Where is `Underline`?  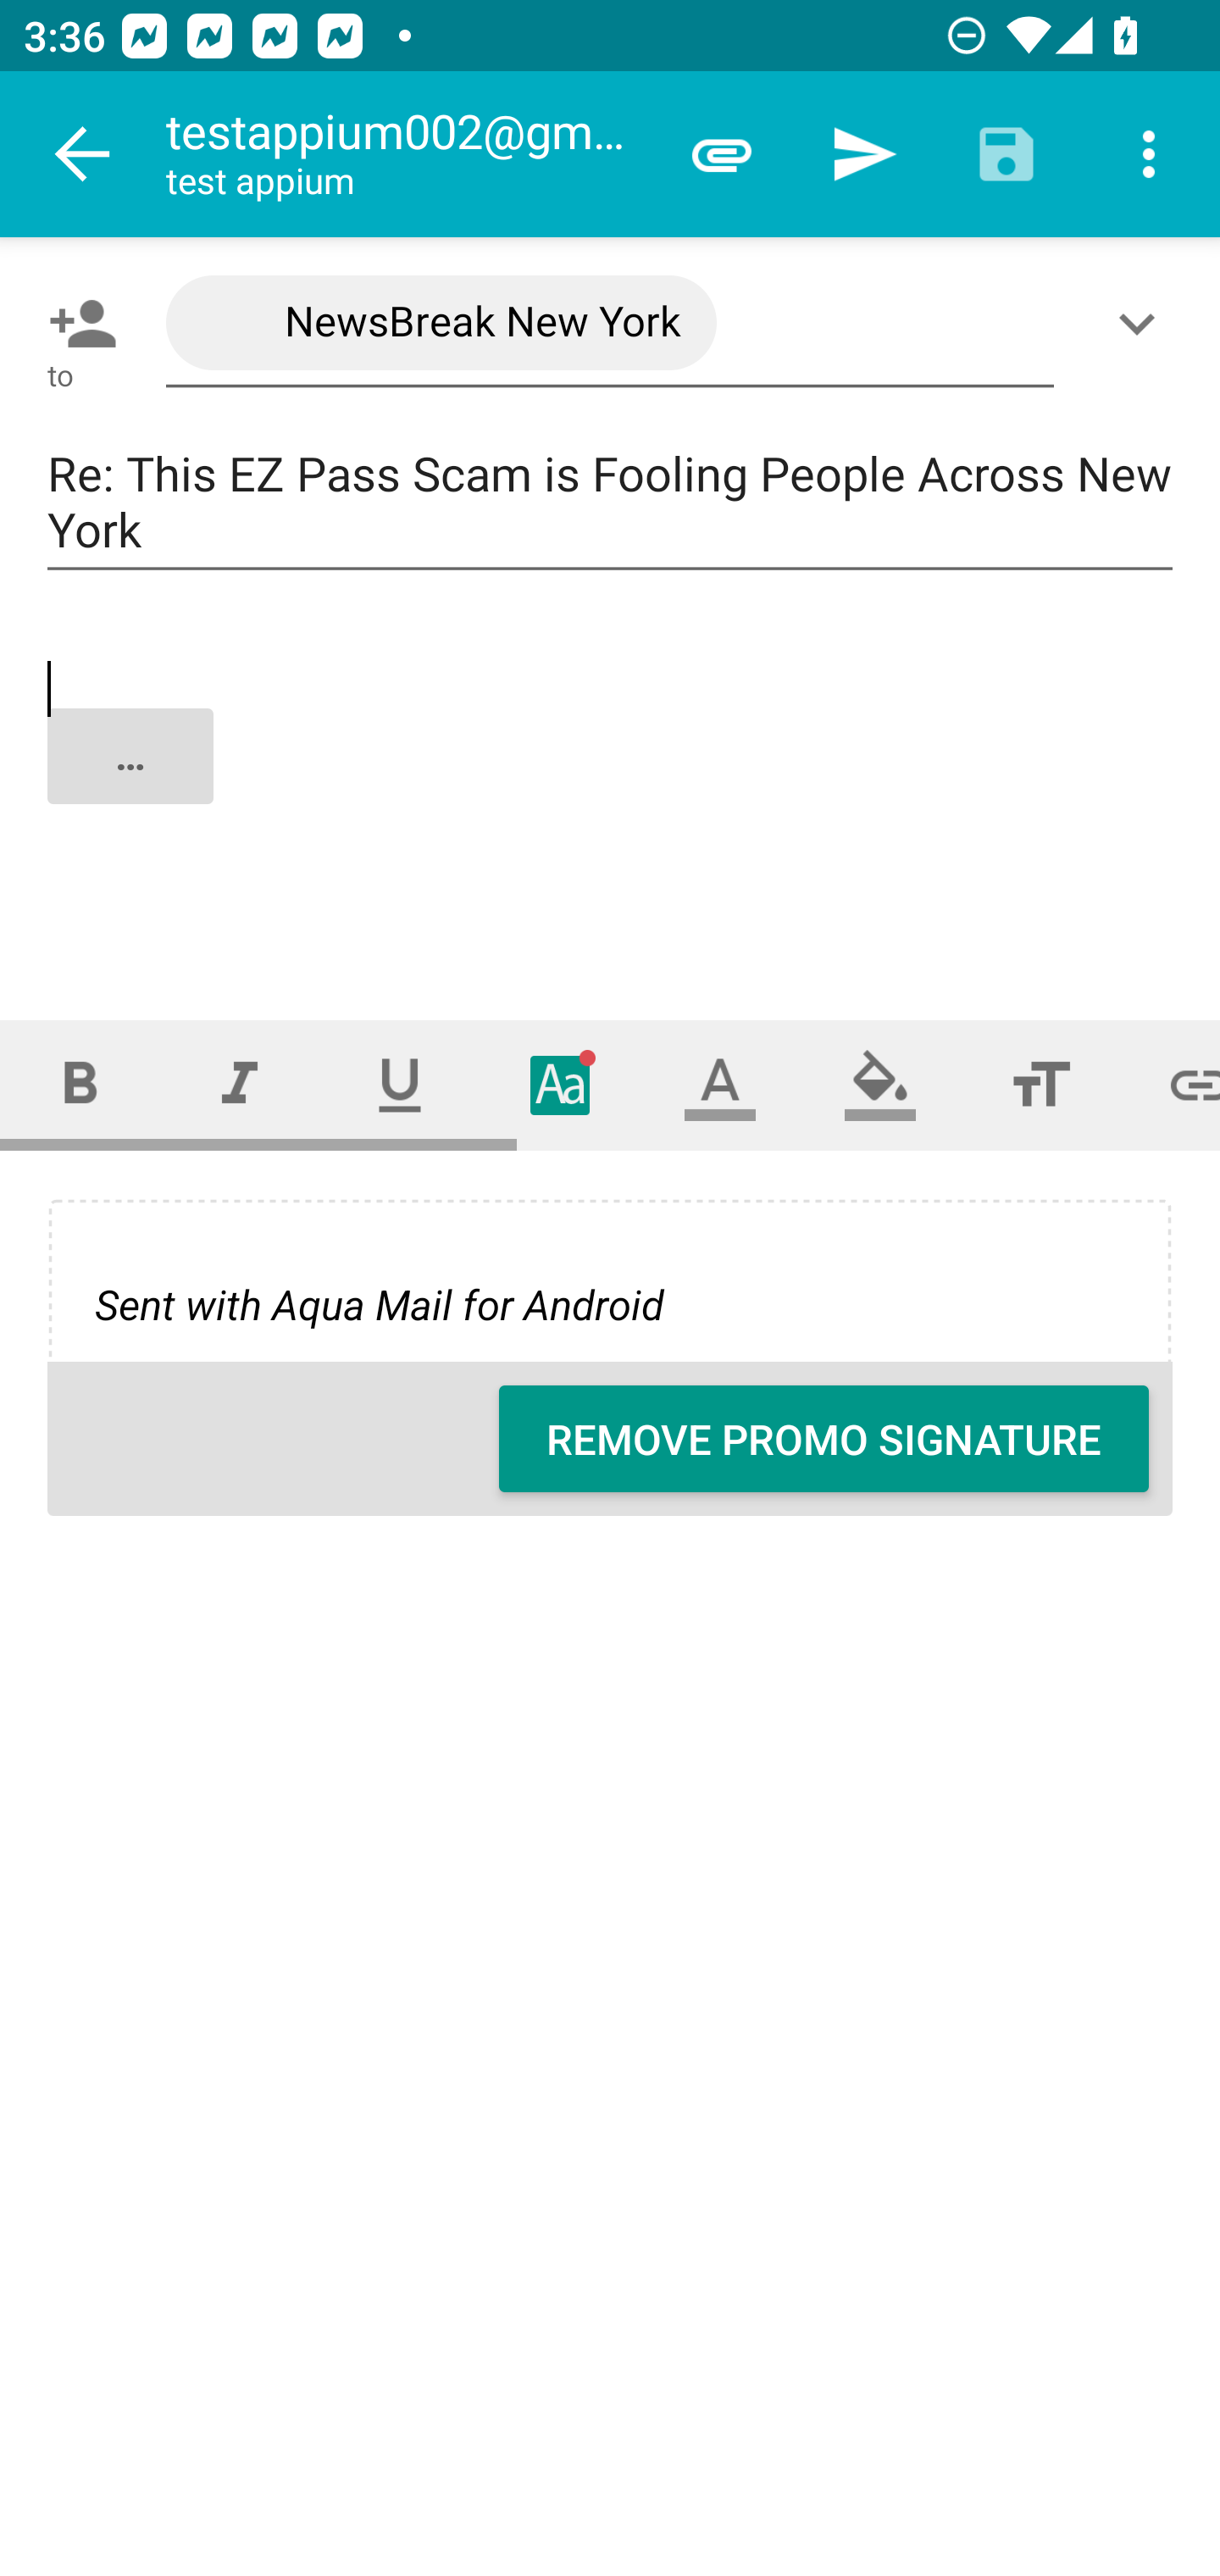 Underline is located at coordinates (400, 1085).